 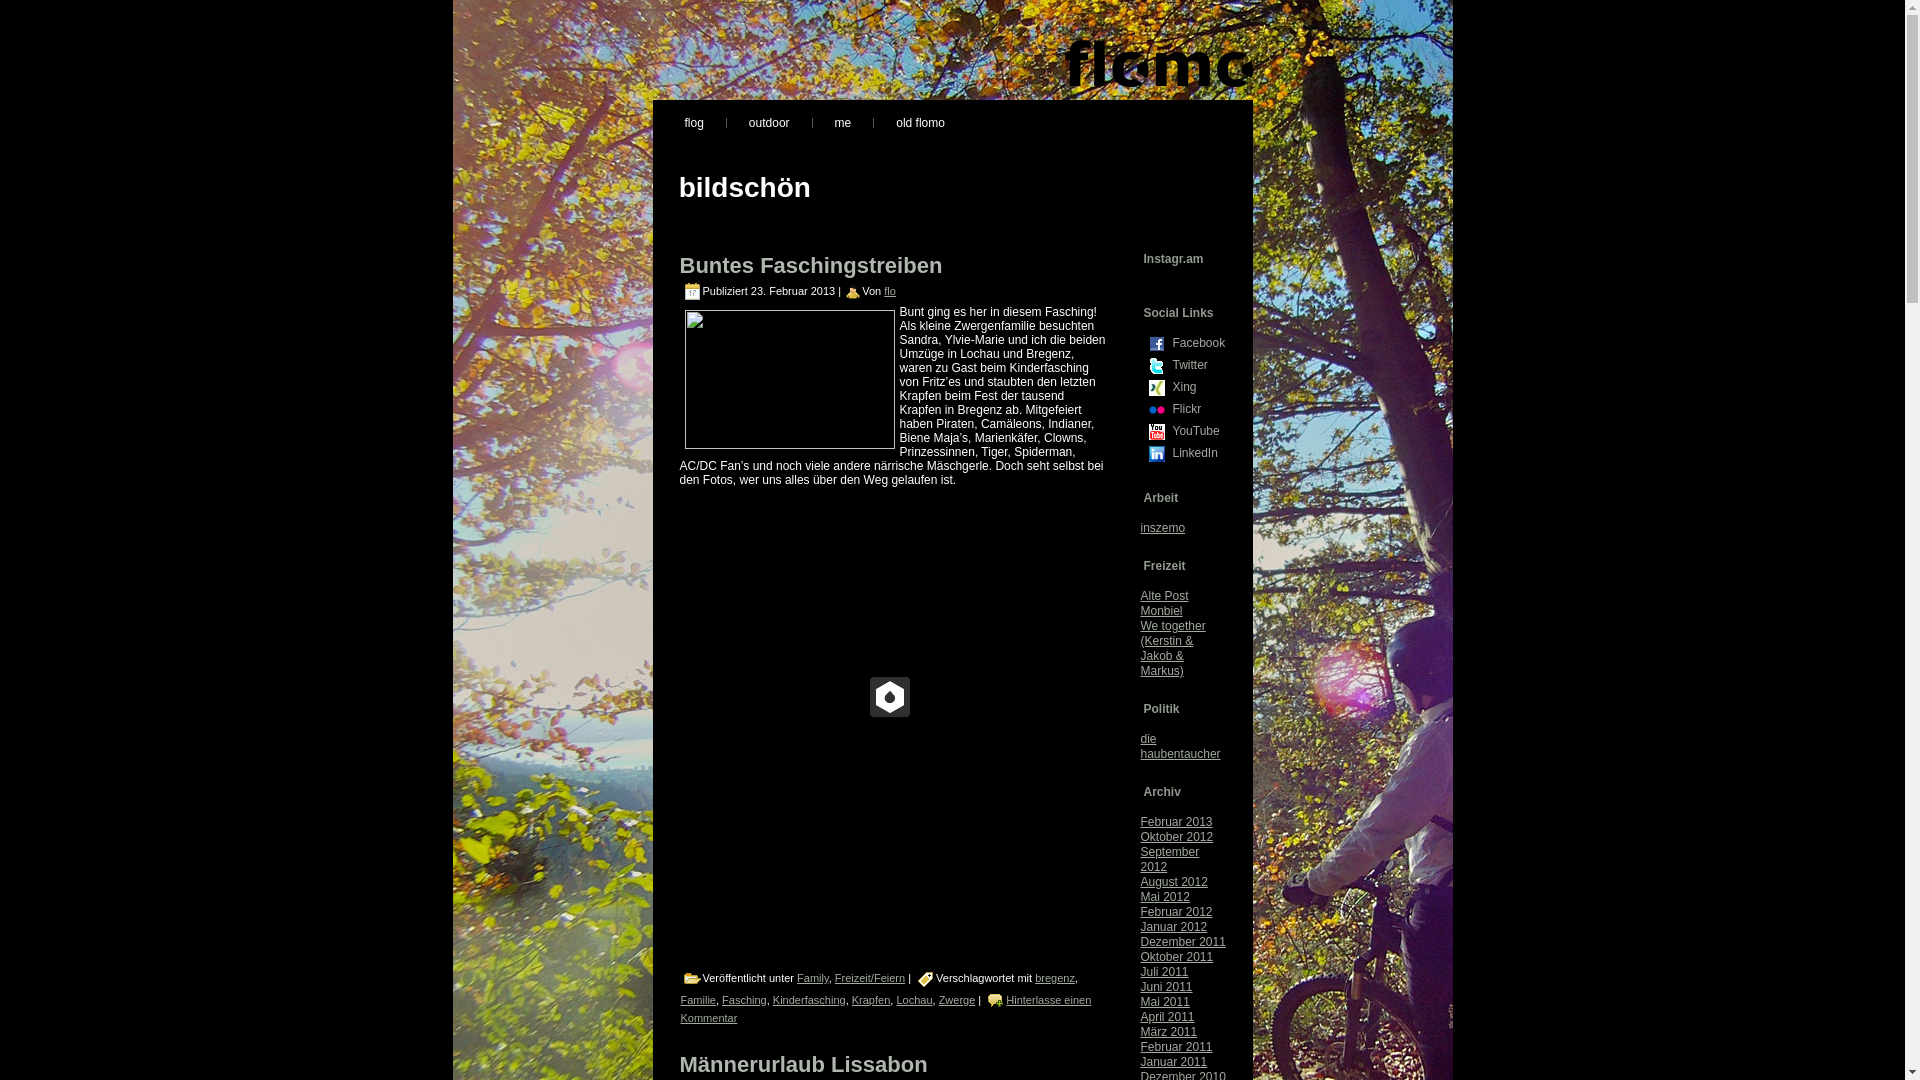 What do you see at coordinates (1198, 453) in the screenshot?
I see `LinkedIn` at bounding box center [1198, 453].